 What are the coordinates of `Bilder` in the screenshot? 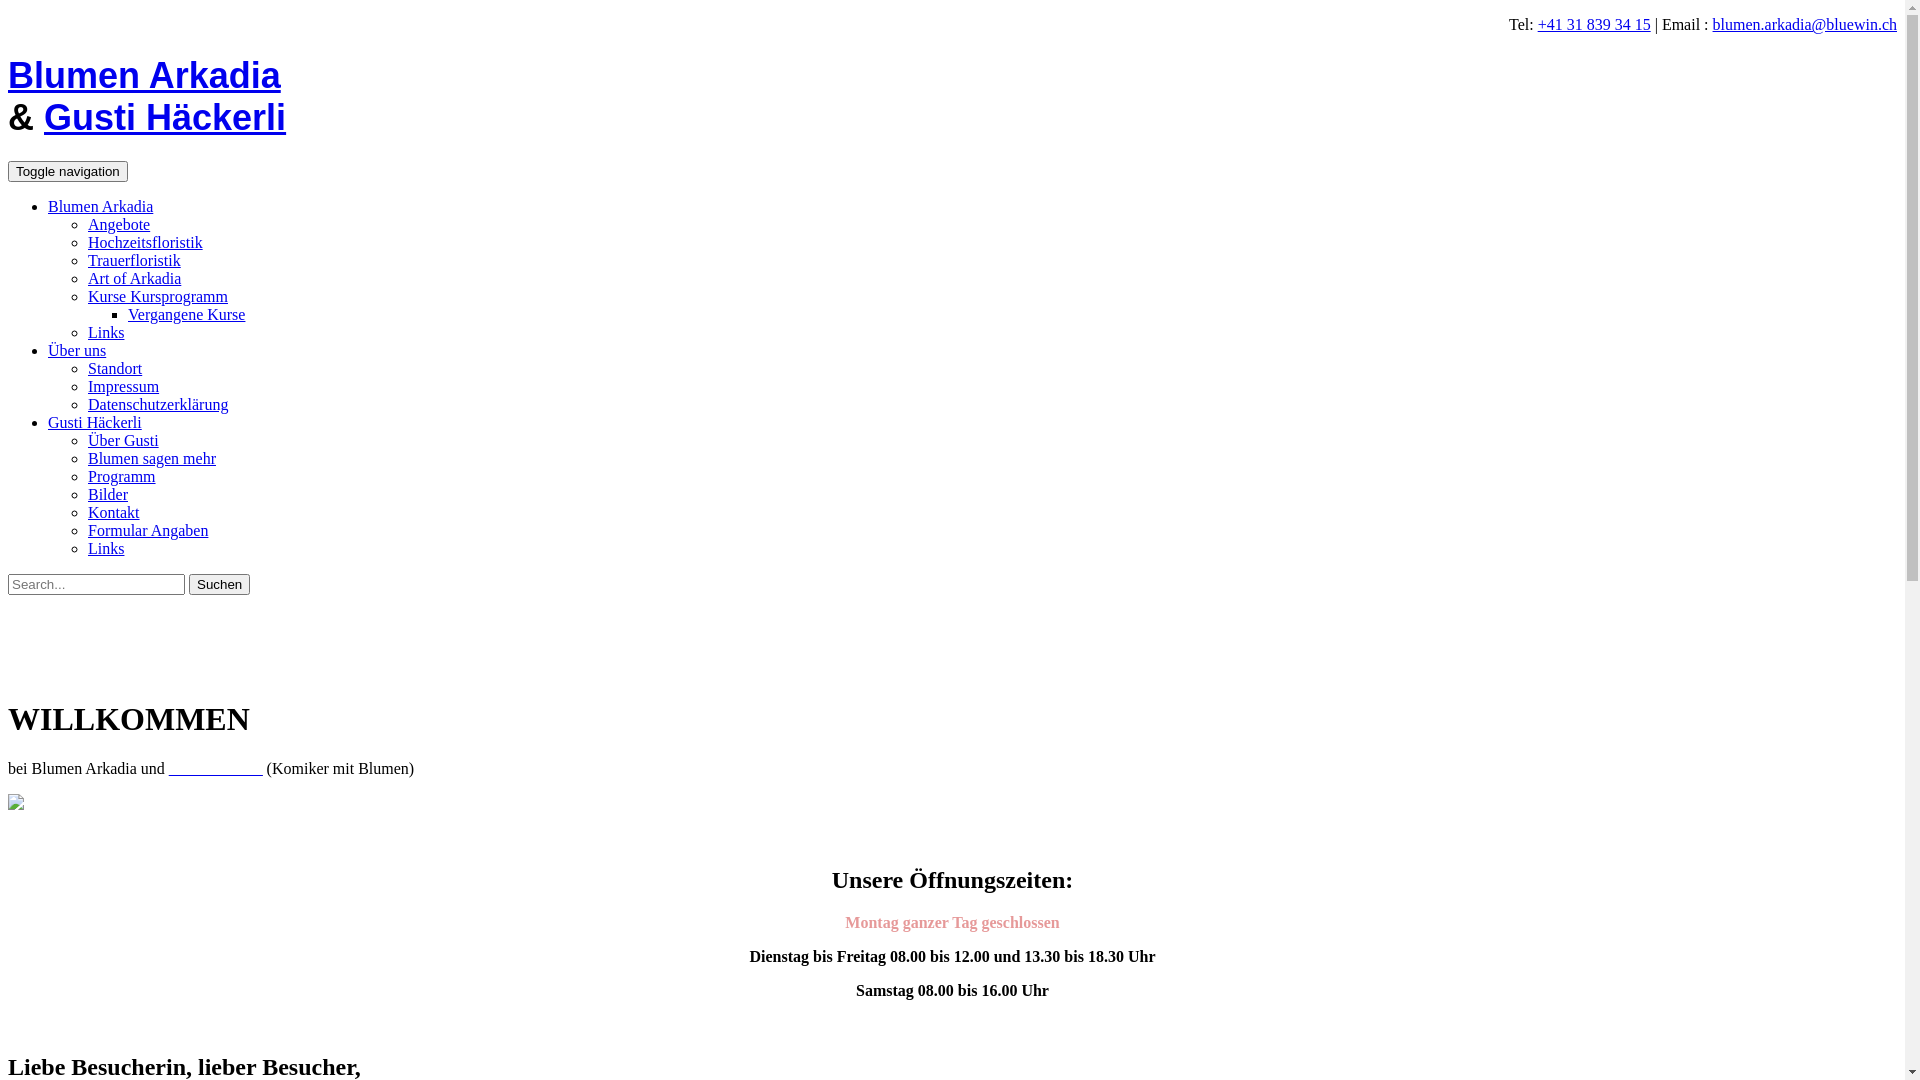 It's located at (108, 494).